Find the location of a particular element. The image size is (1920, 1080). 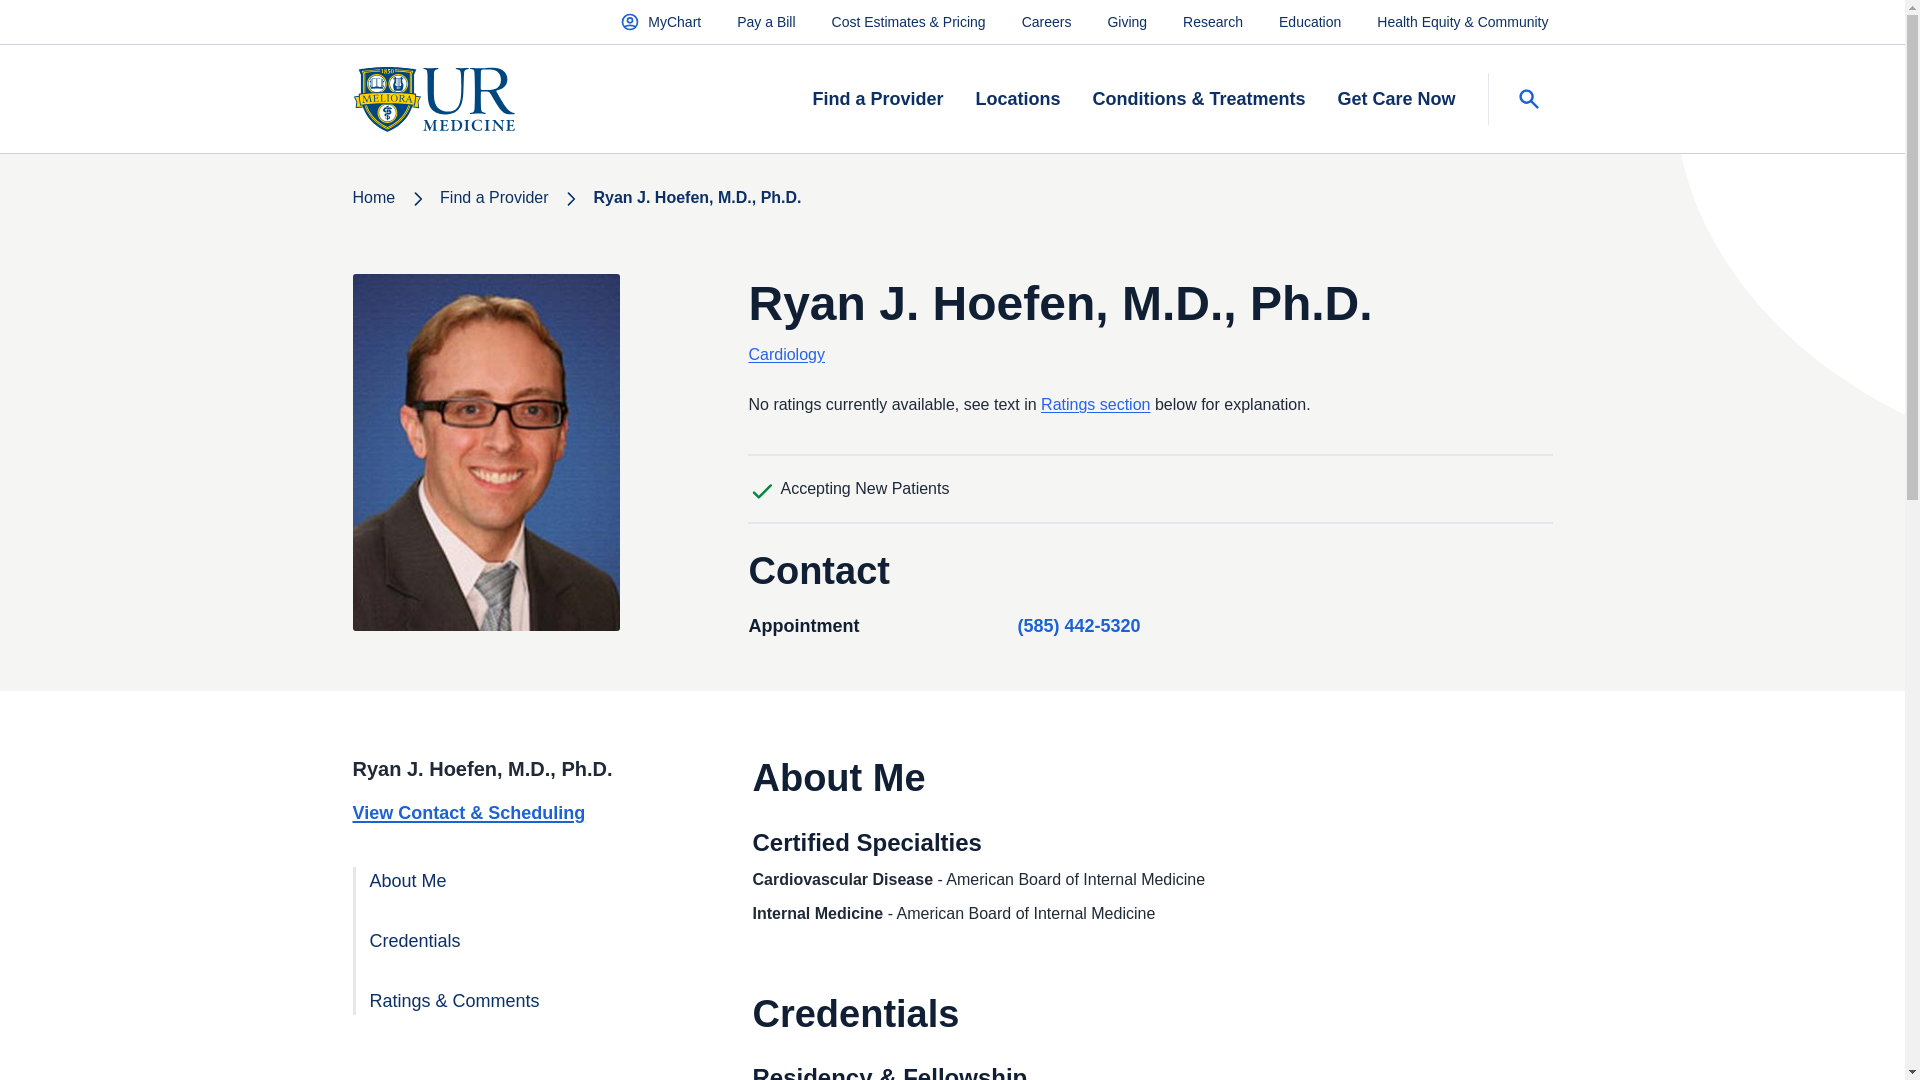

MyChart is located at coordinates (660, 21).